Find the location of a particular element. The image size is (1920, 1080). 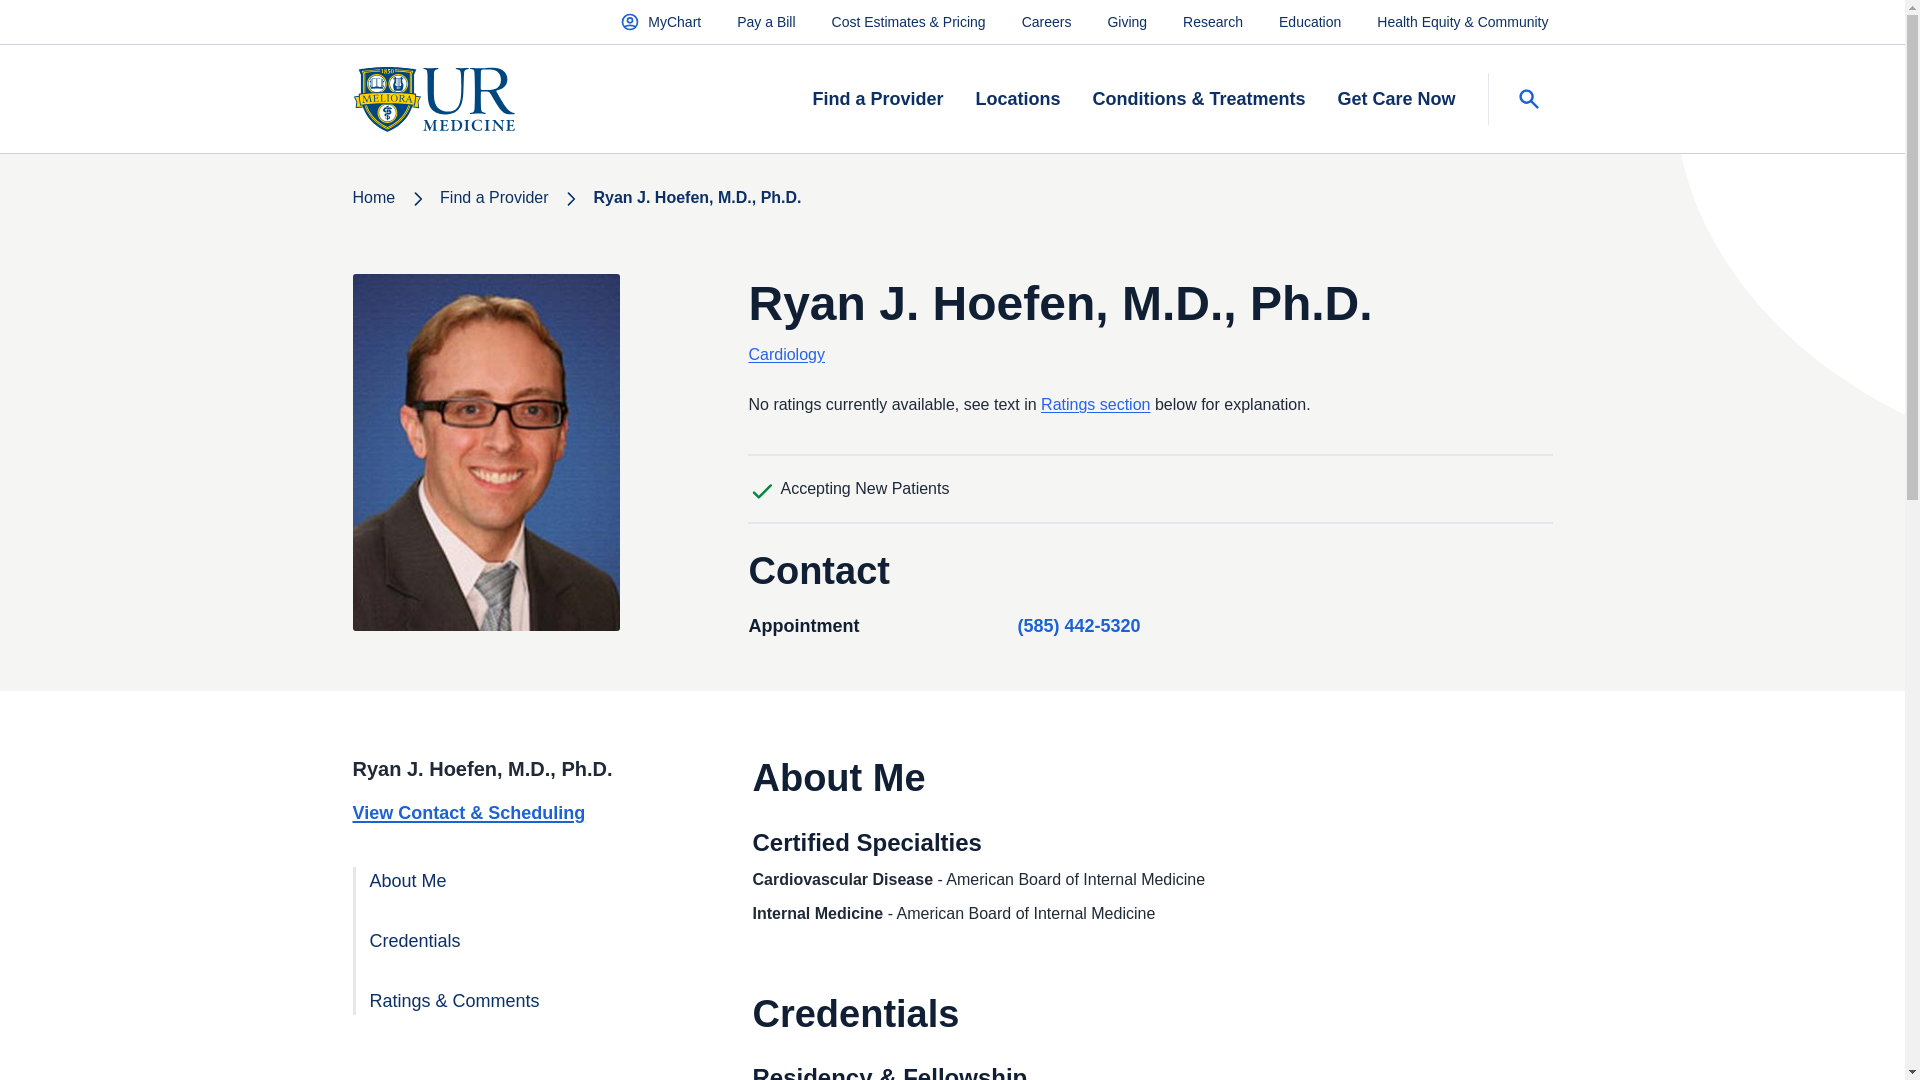

MyChart is located at coordinates (660, 21).